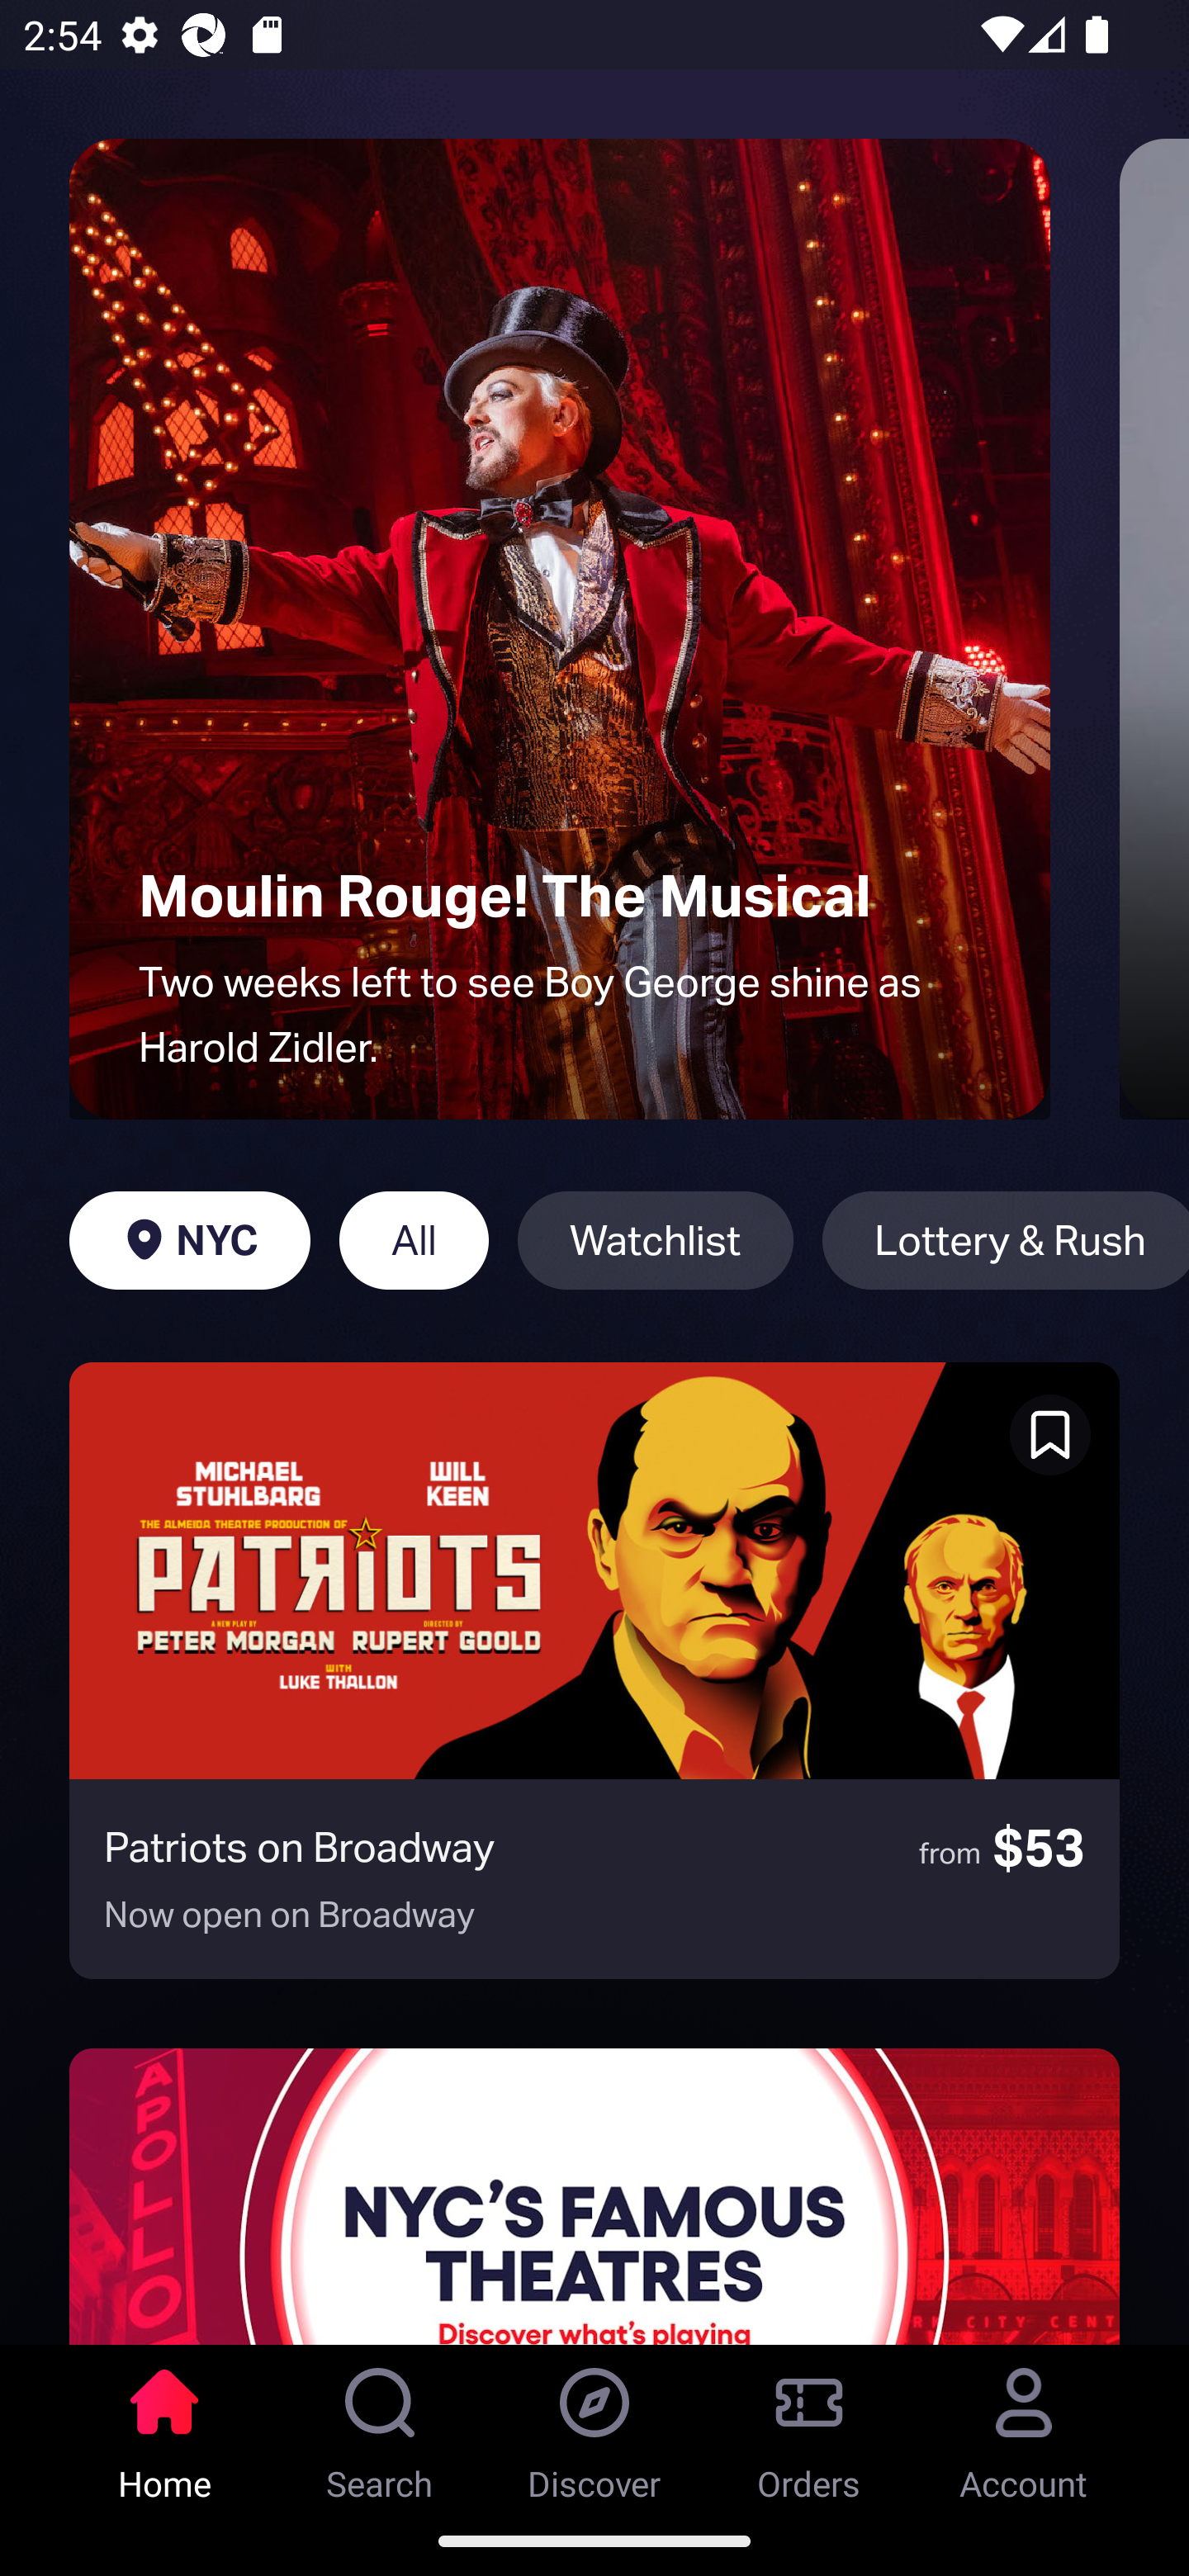 The width and height of the screenshot is (1189, 2576). I want to click on Search, so click(380, 2425).